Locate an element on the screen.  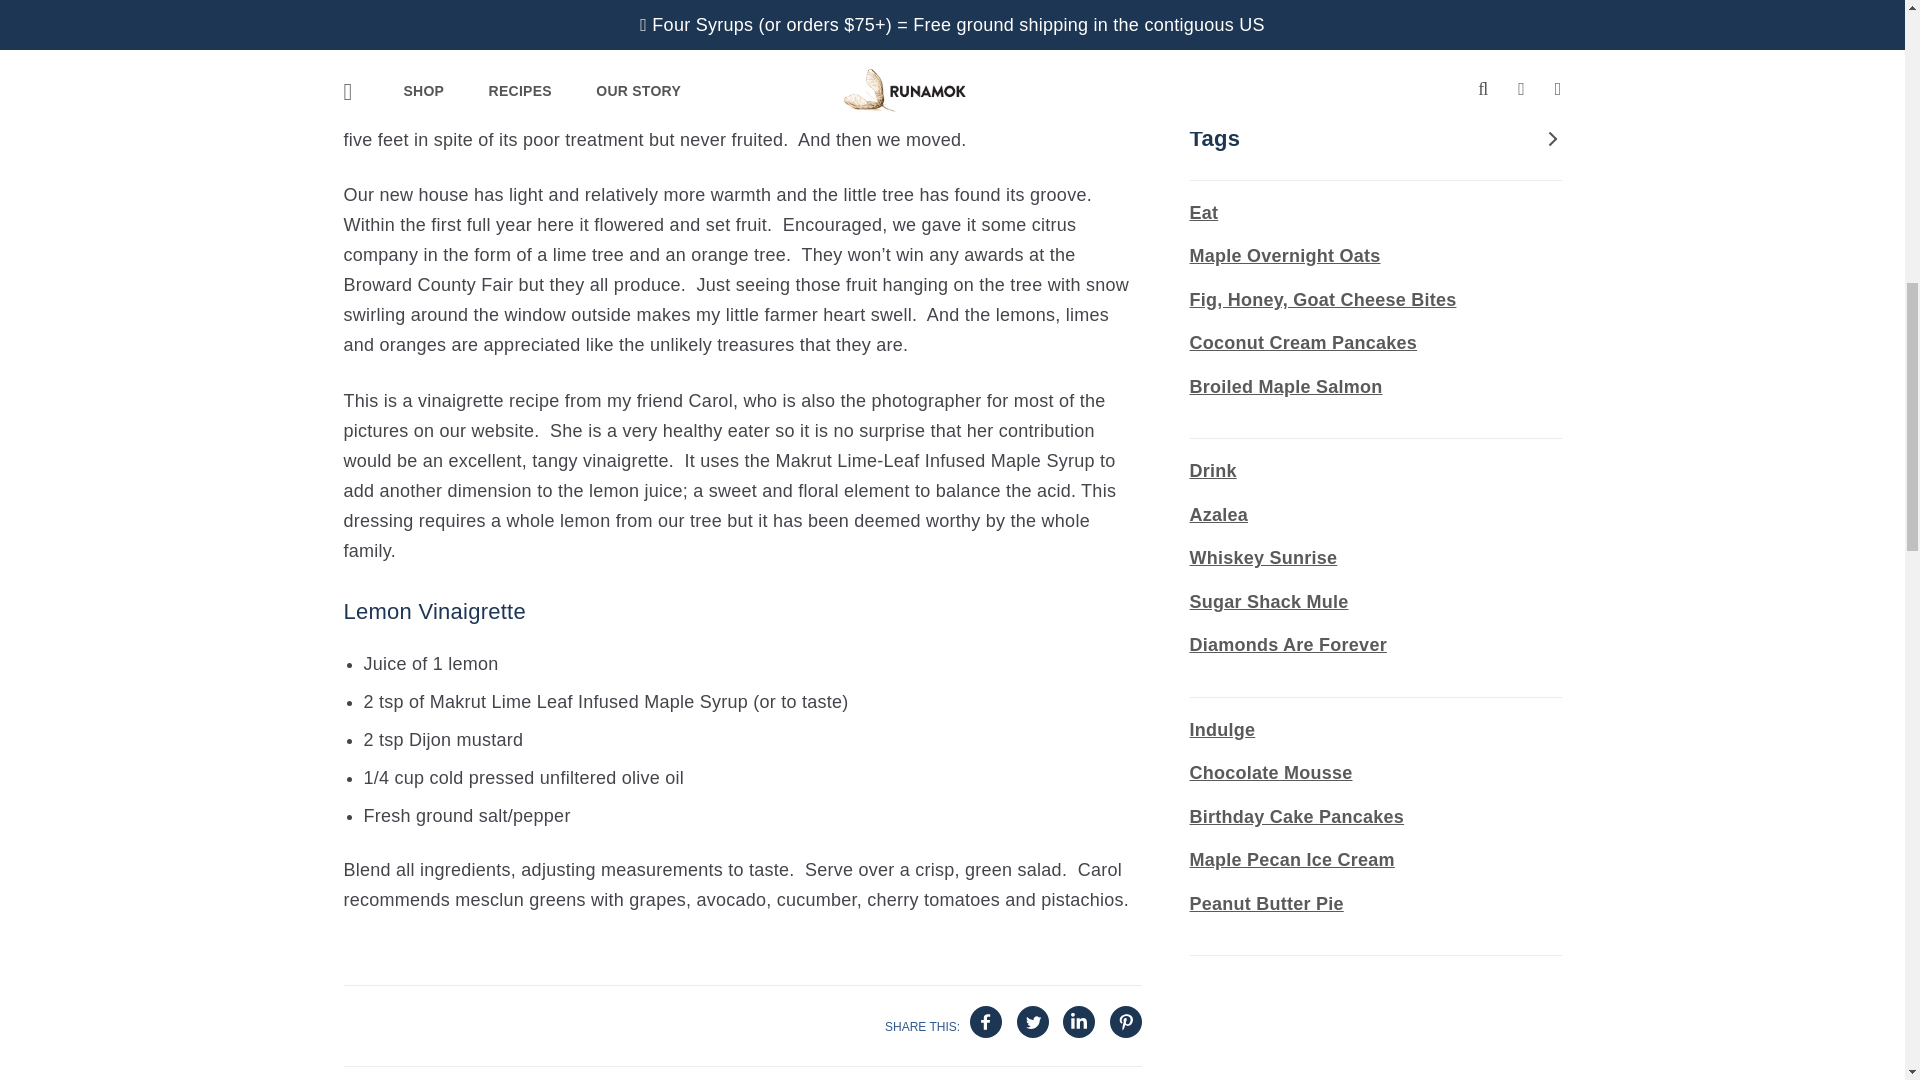
Pin on Pinterest is located at coordinates (1126, 1021).